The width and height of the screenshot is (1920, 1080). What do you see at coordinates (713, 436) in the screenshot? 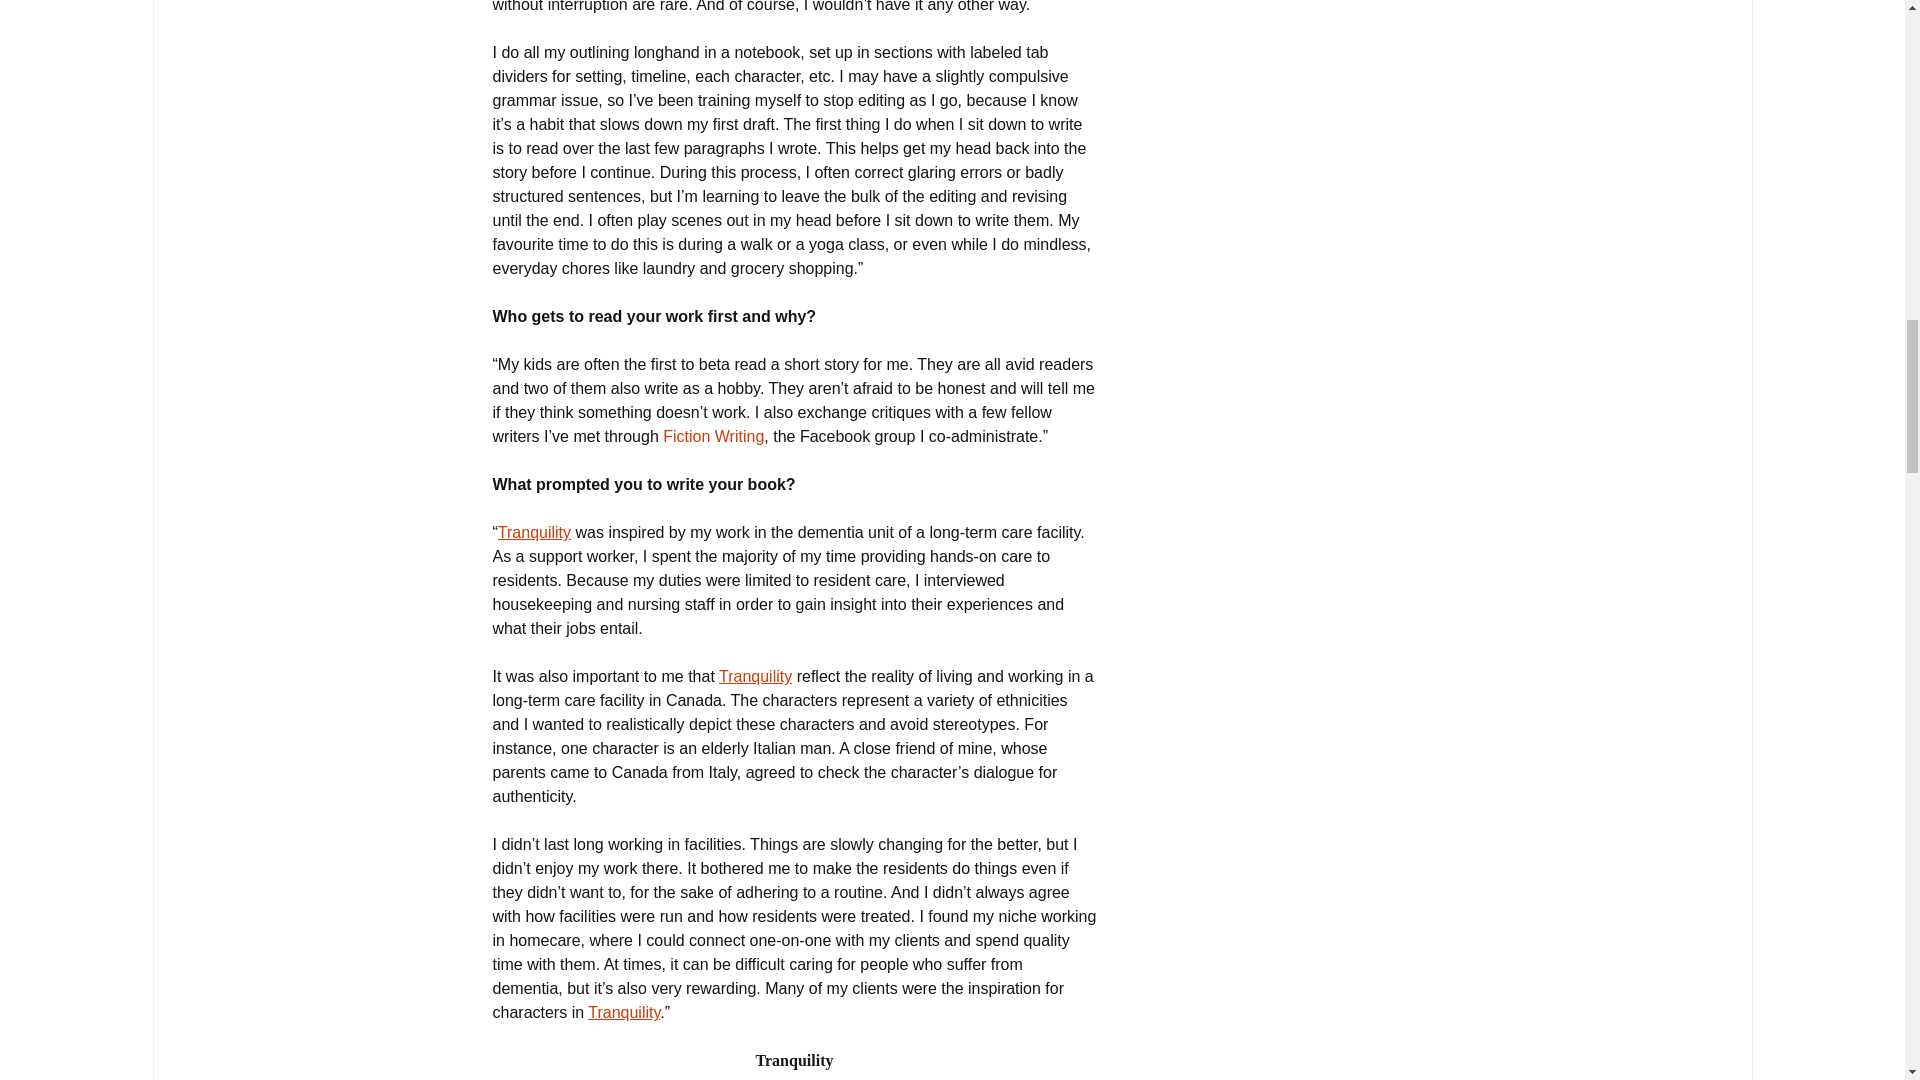
I see `Fiction Writing` at bounding box center [713, 436].